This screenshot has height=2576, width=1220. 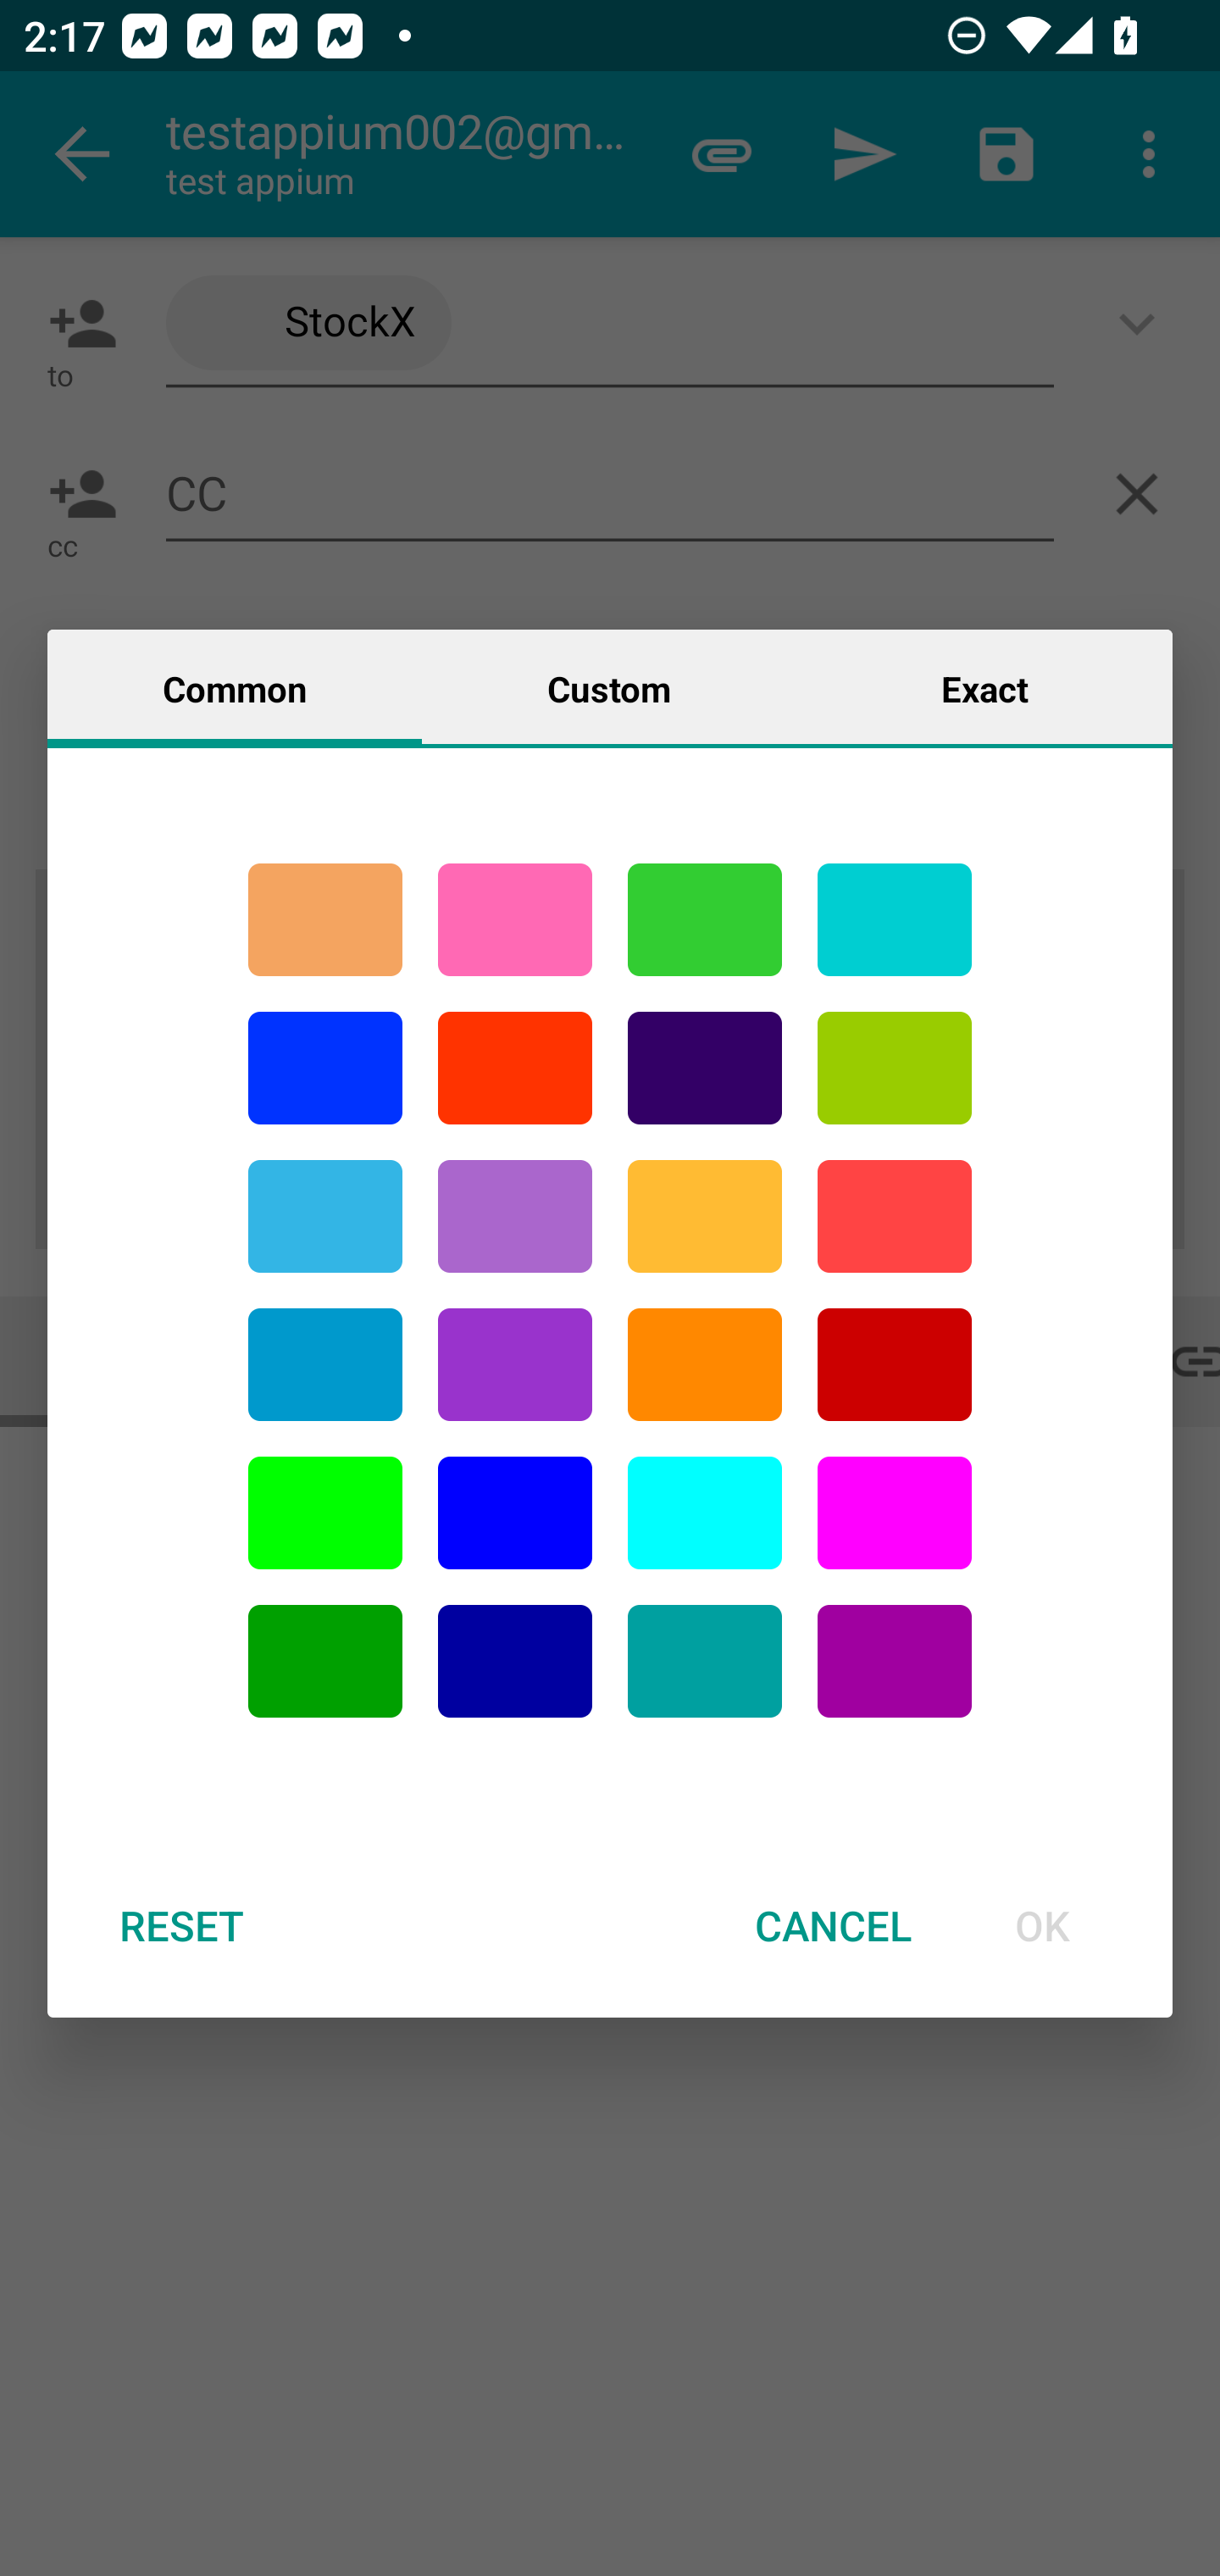 I want to click on Peach, so click(x=325, y=919).